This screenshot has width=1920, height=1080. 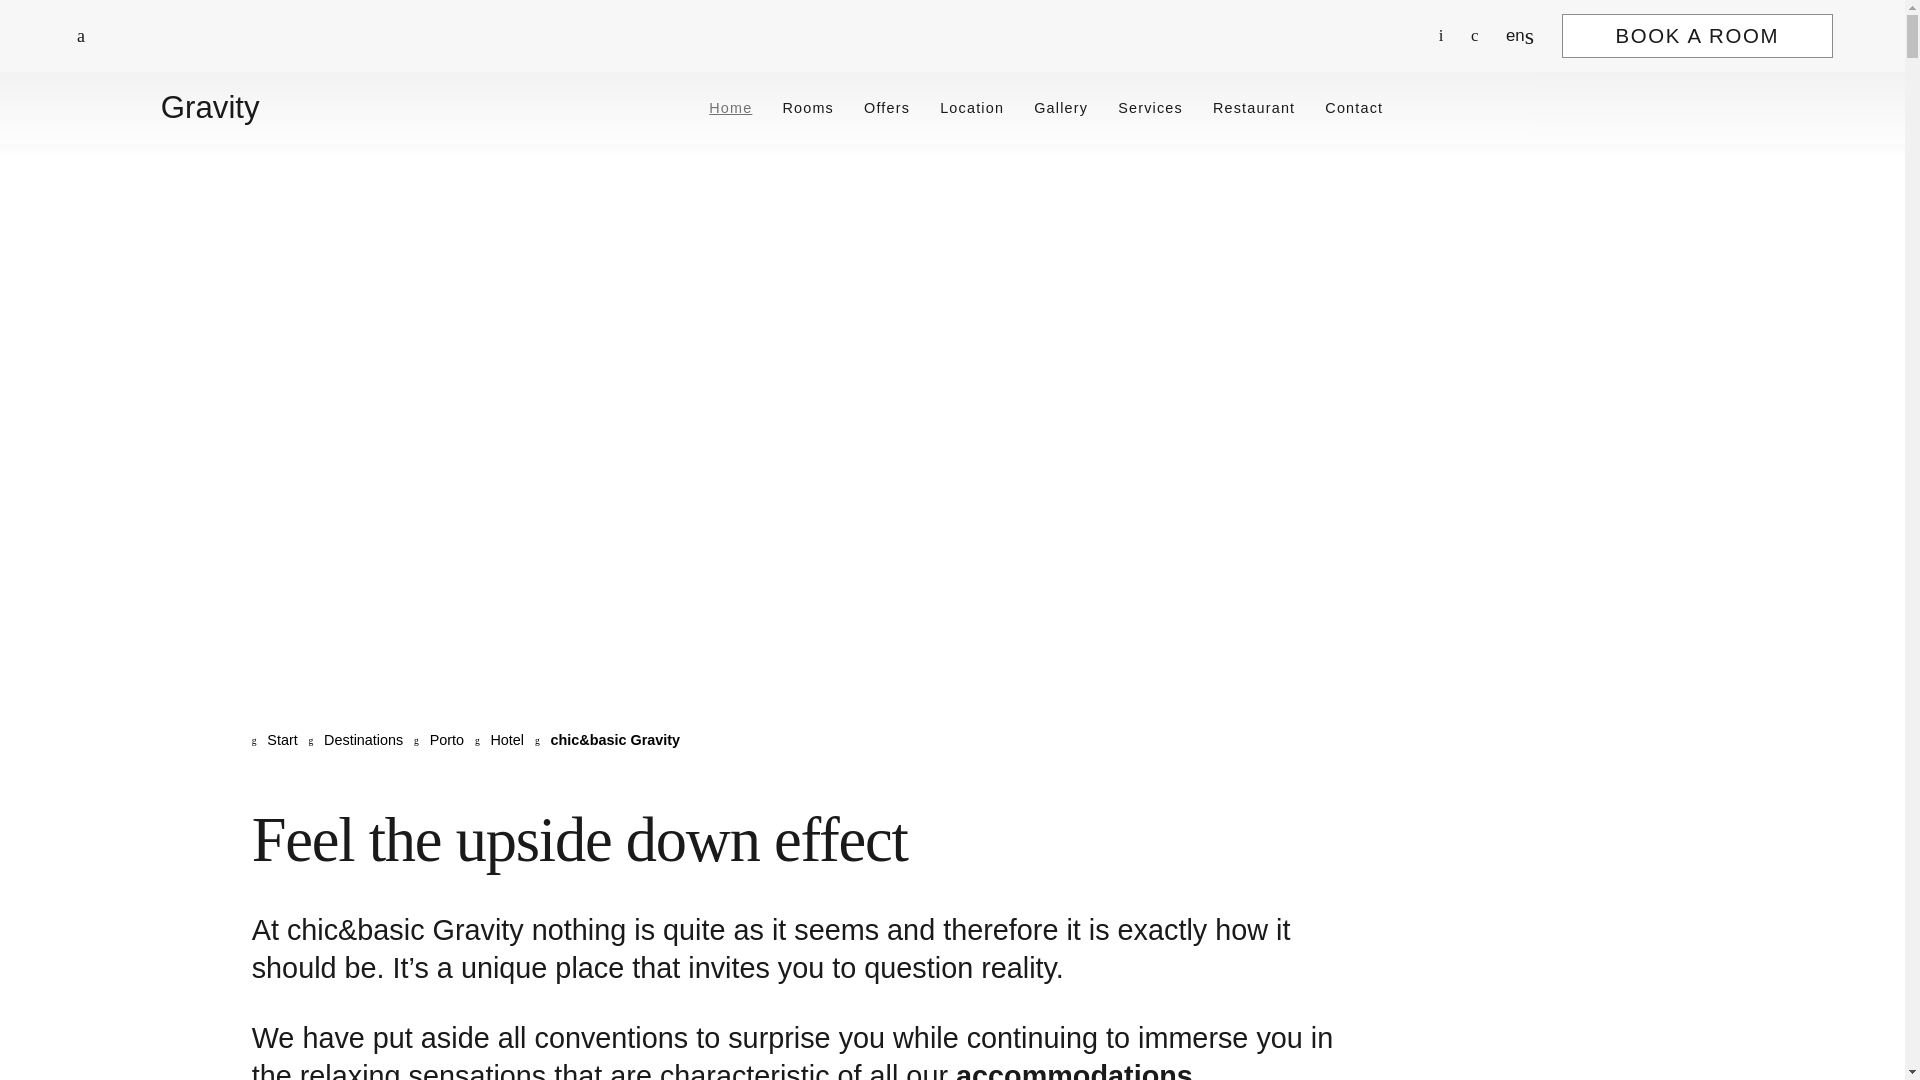 I want to click on Contact, so click(x=1353, y=108).